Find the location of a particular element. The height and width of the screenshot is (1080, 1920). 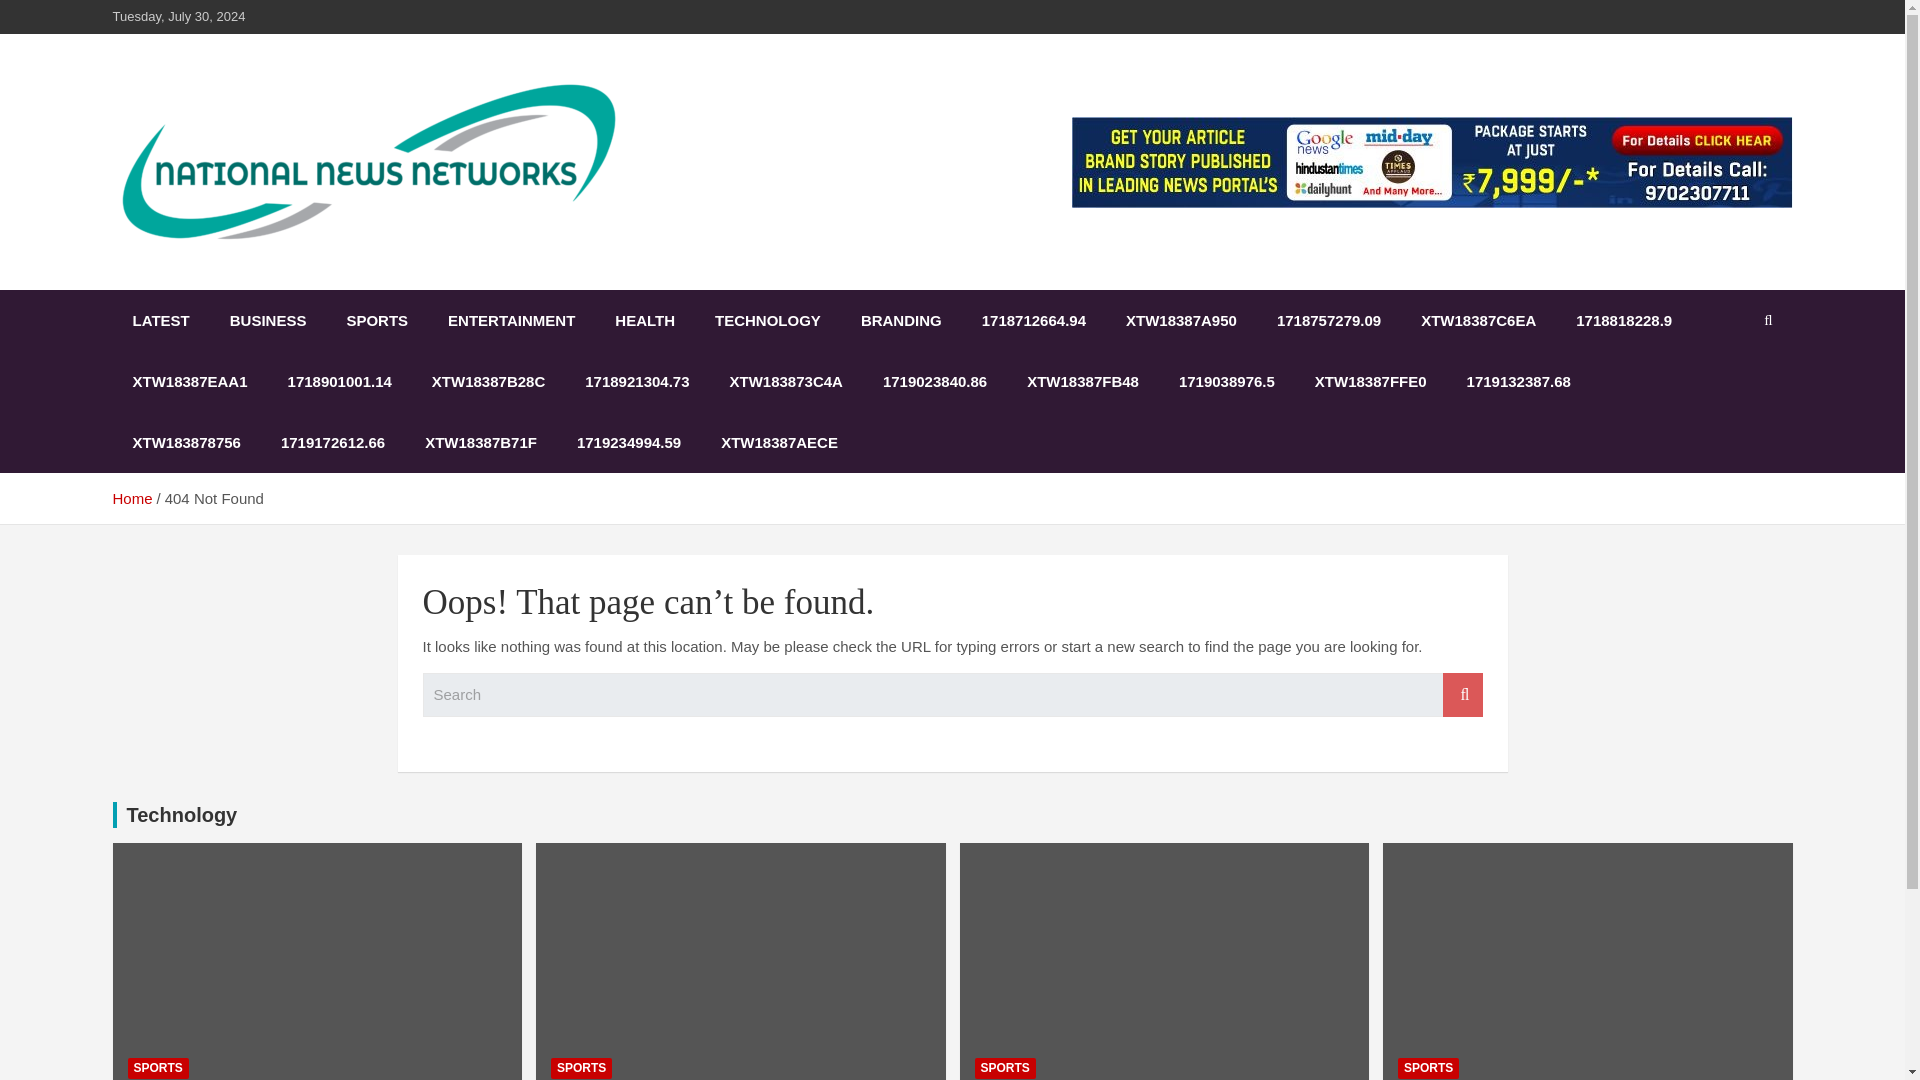

1719023840.86 is located at coordinates (934, 381).